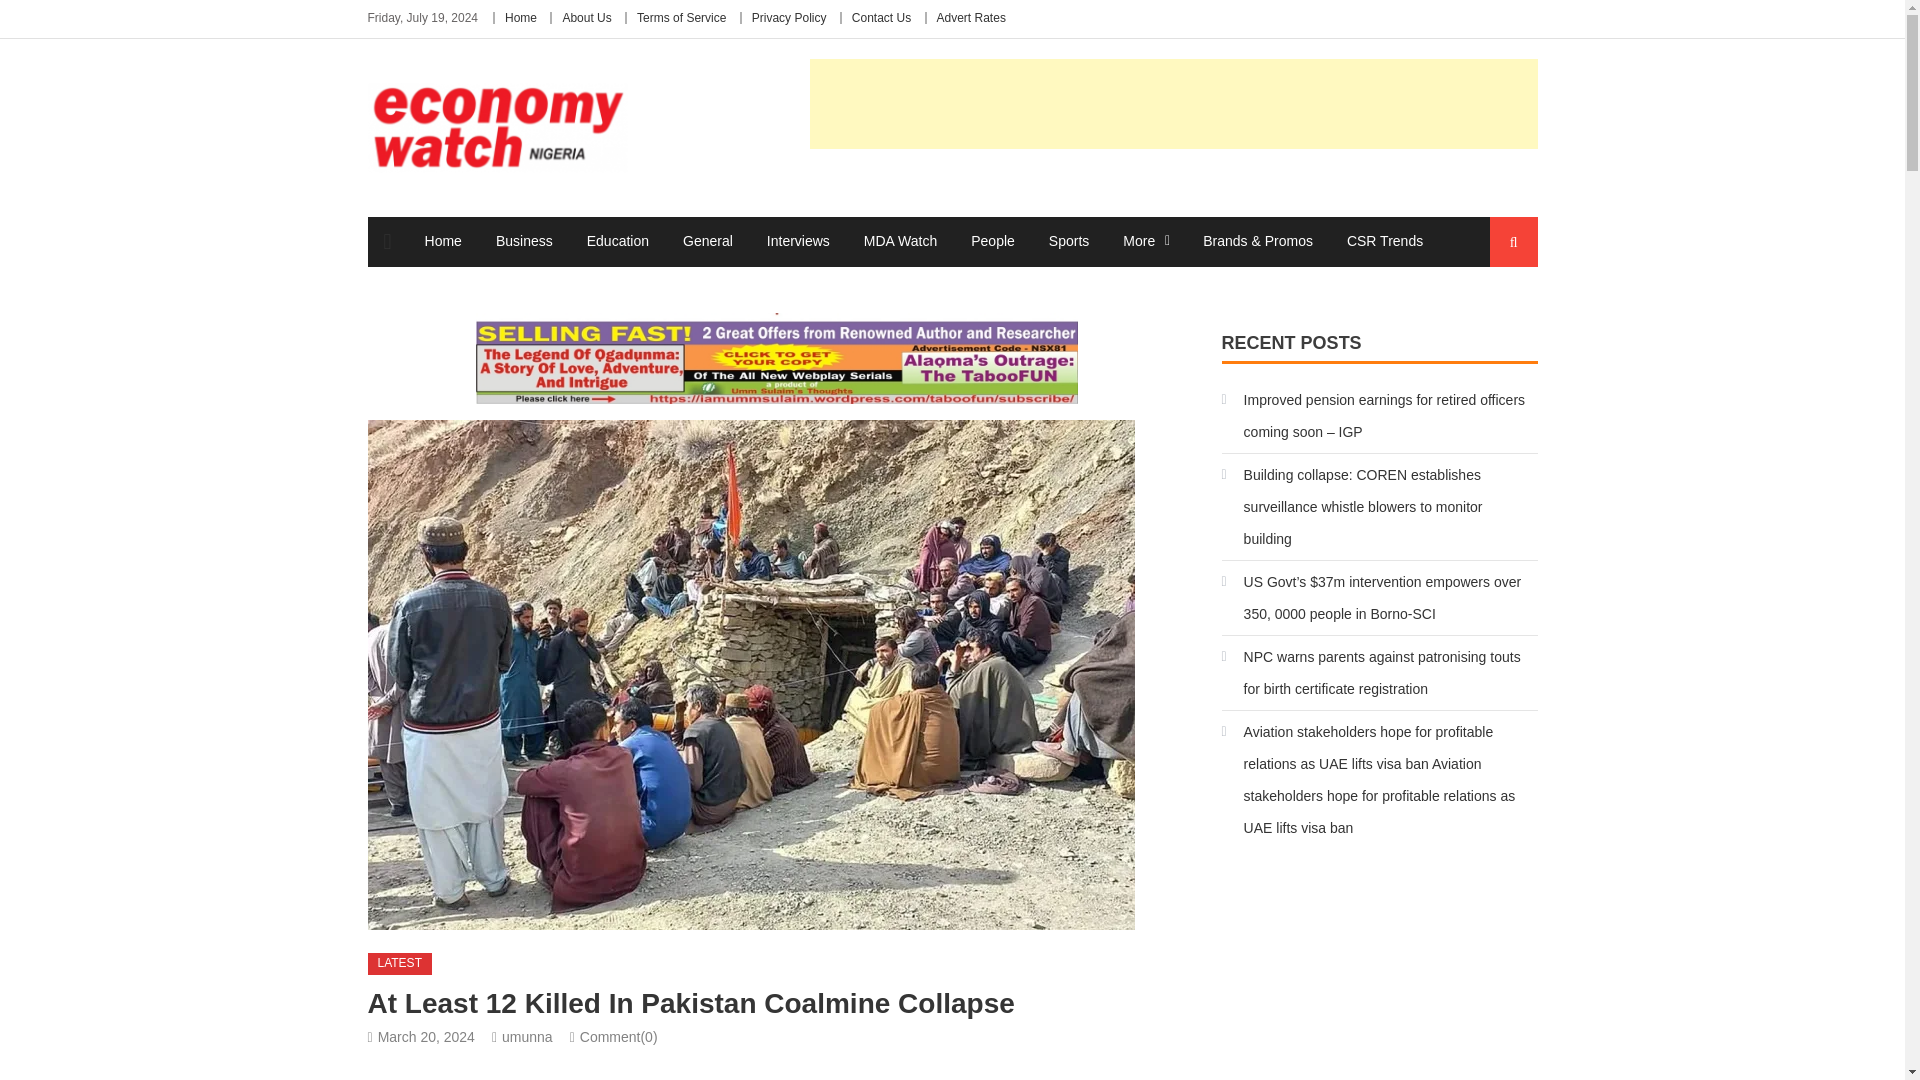 Image resolution: width=1920 pixels, height=1080 pixels. I want to click on People, so click(992, 240).